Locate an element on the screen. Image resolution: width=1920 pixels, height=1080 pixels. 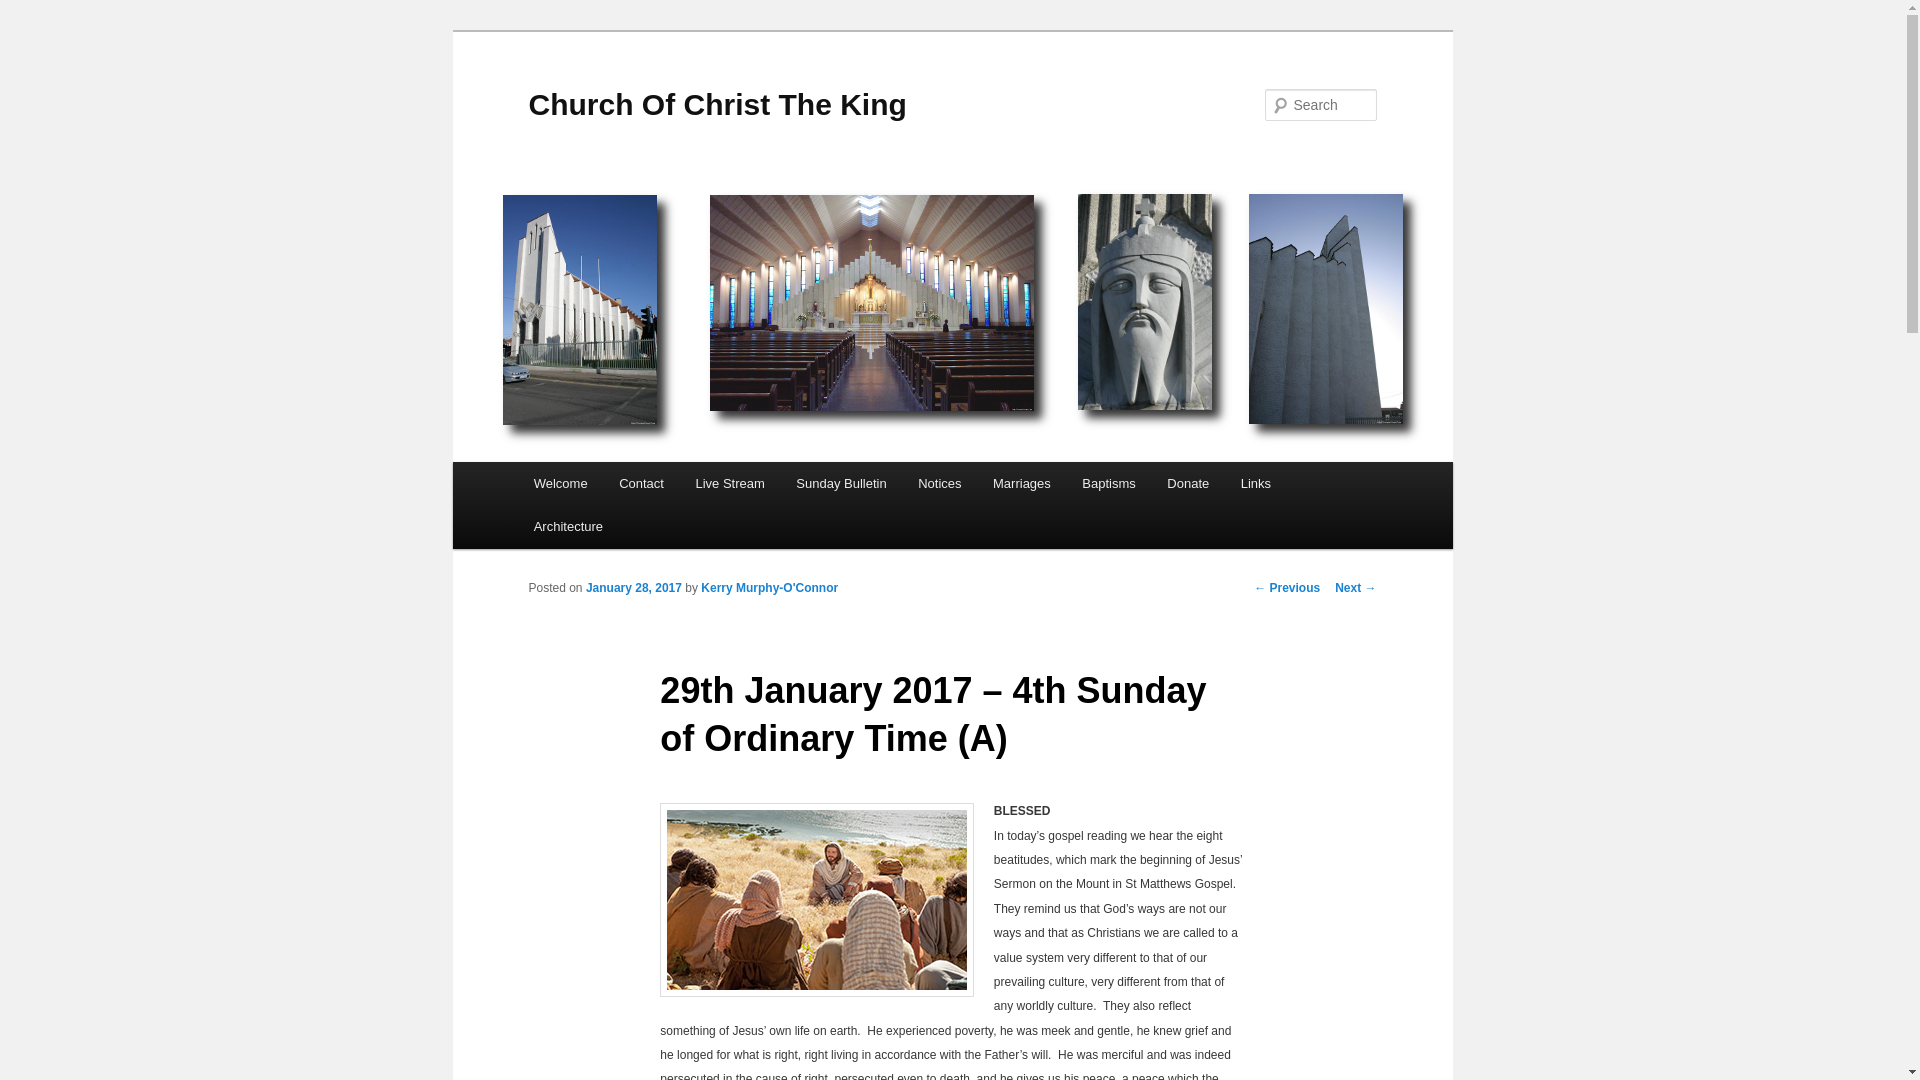
Links is located at coordinates (1255, 484).